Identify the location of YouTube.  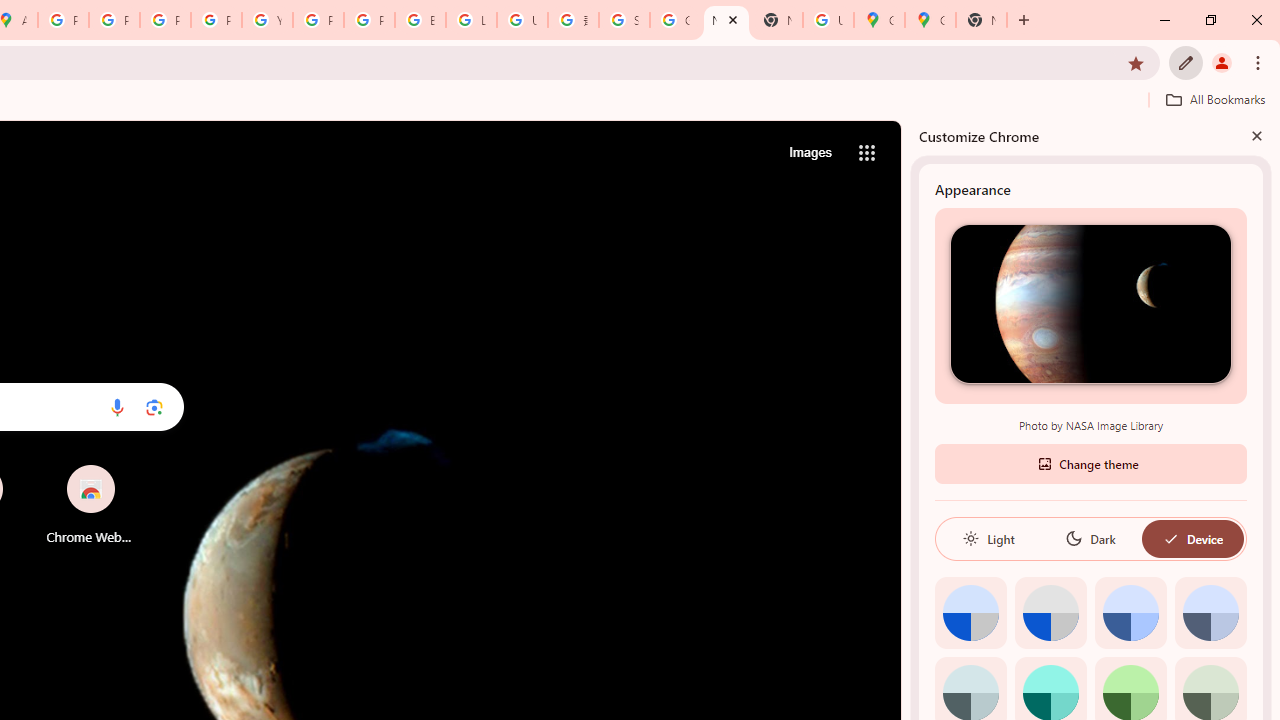
(267, 20).